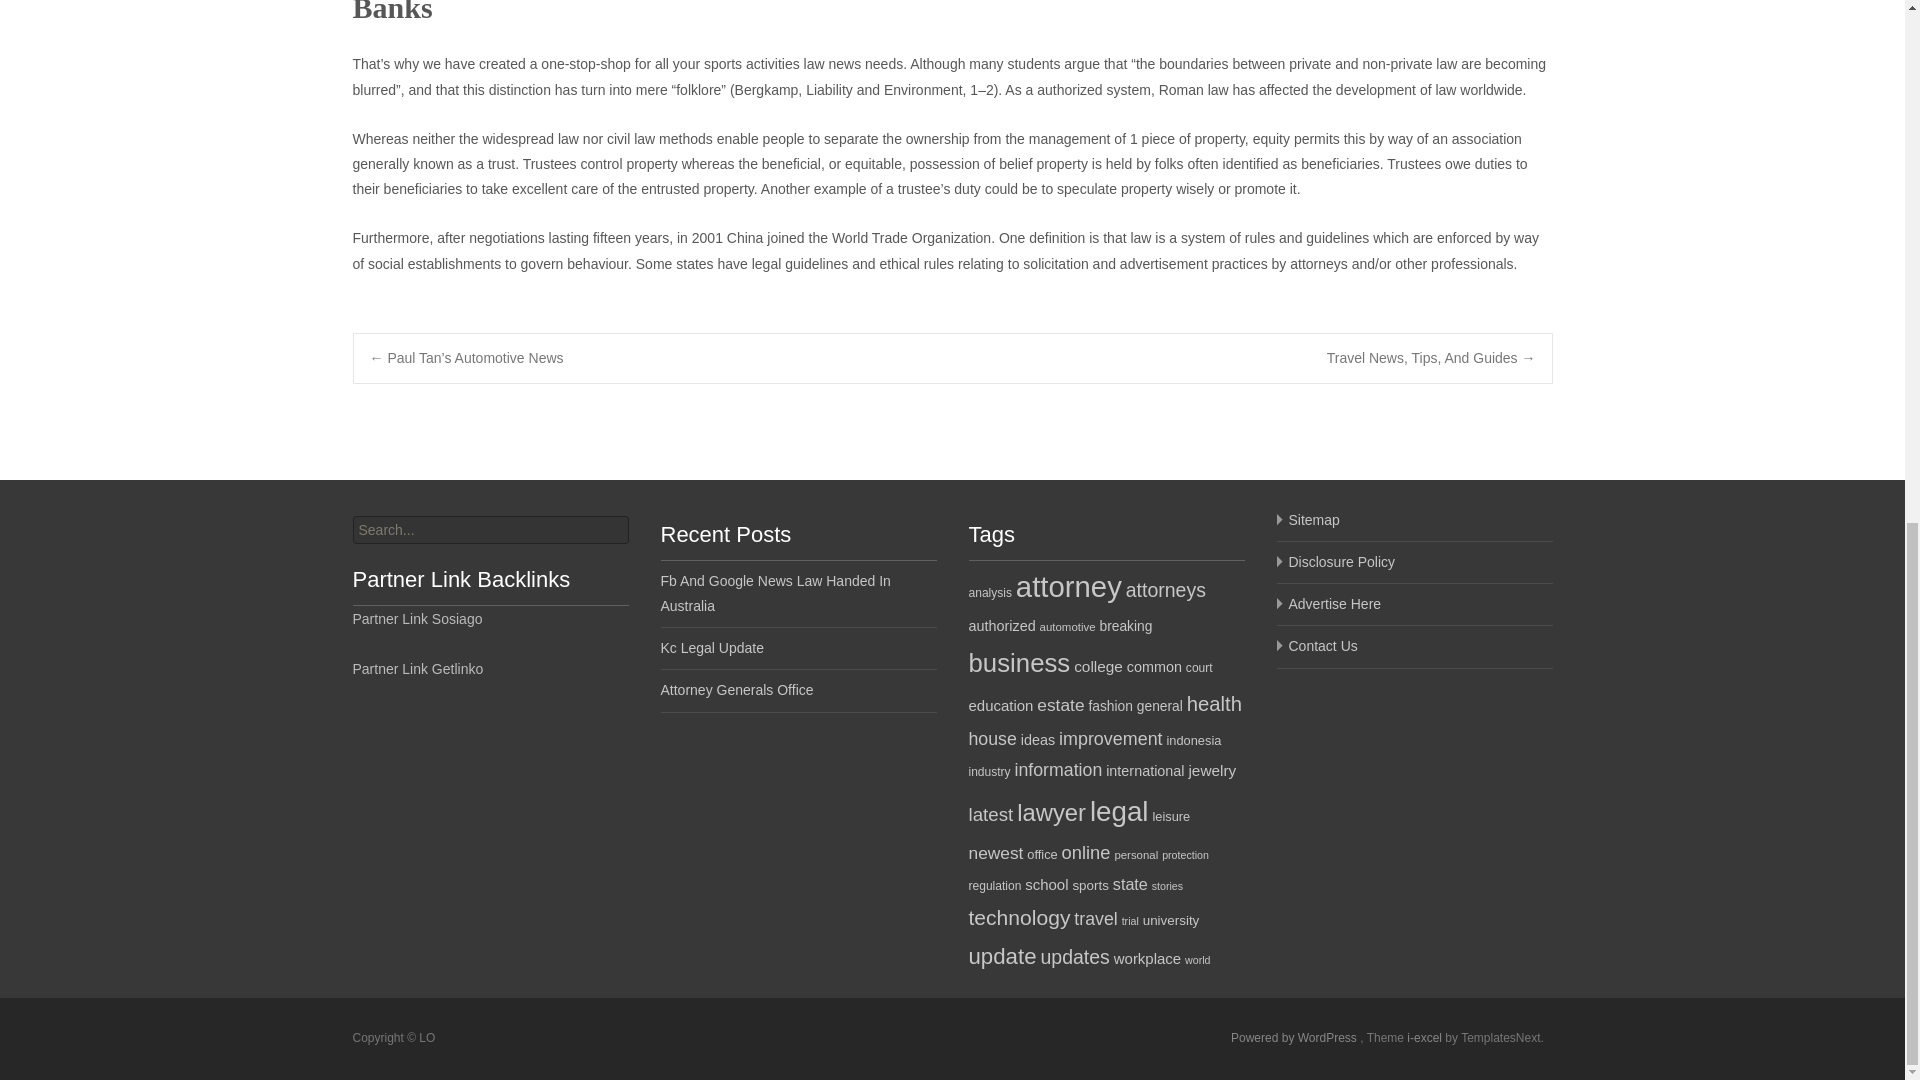  I want to click on Semantic Personal Publishing Platform, so click(1294, 1038).